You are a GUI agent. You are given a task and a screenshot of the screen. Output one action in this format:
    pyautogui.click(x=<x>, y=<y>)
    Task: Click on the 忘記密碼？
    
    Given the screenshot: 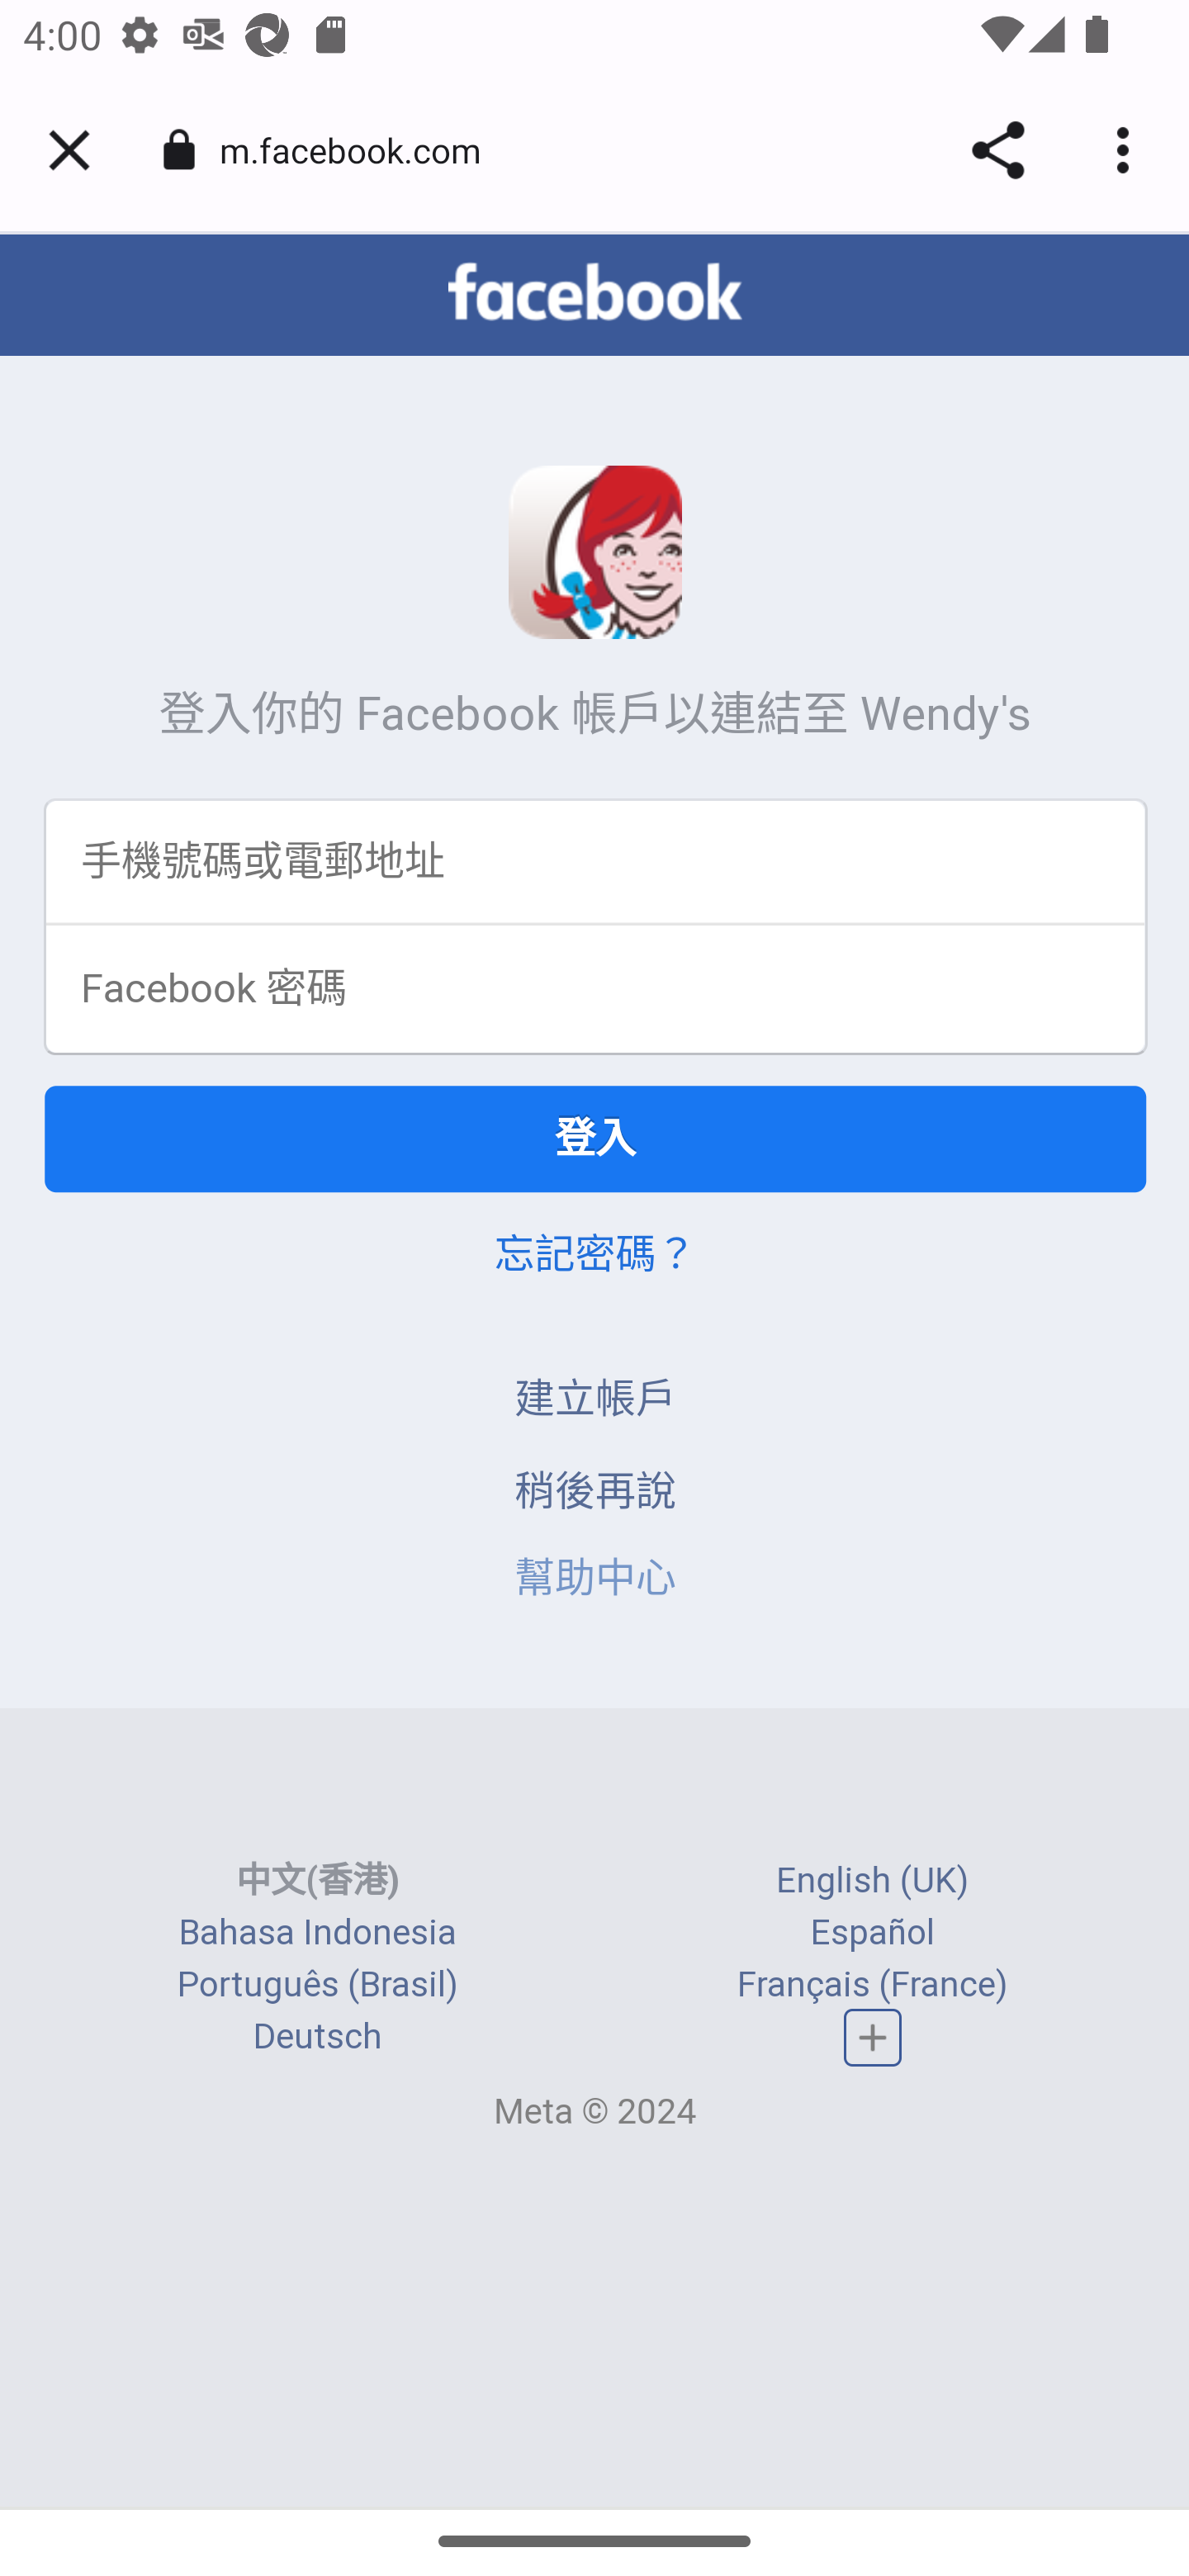 What is the action you would take?
    pyautogui.click(x=594, y=1257)
    